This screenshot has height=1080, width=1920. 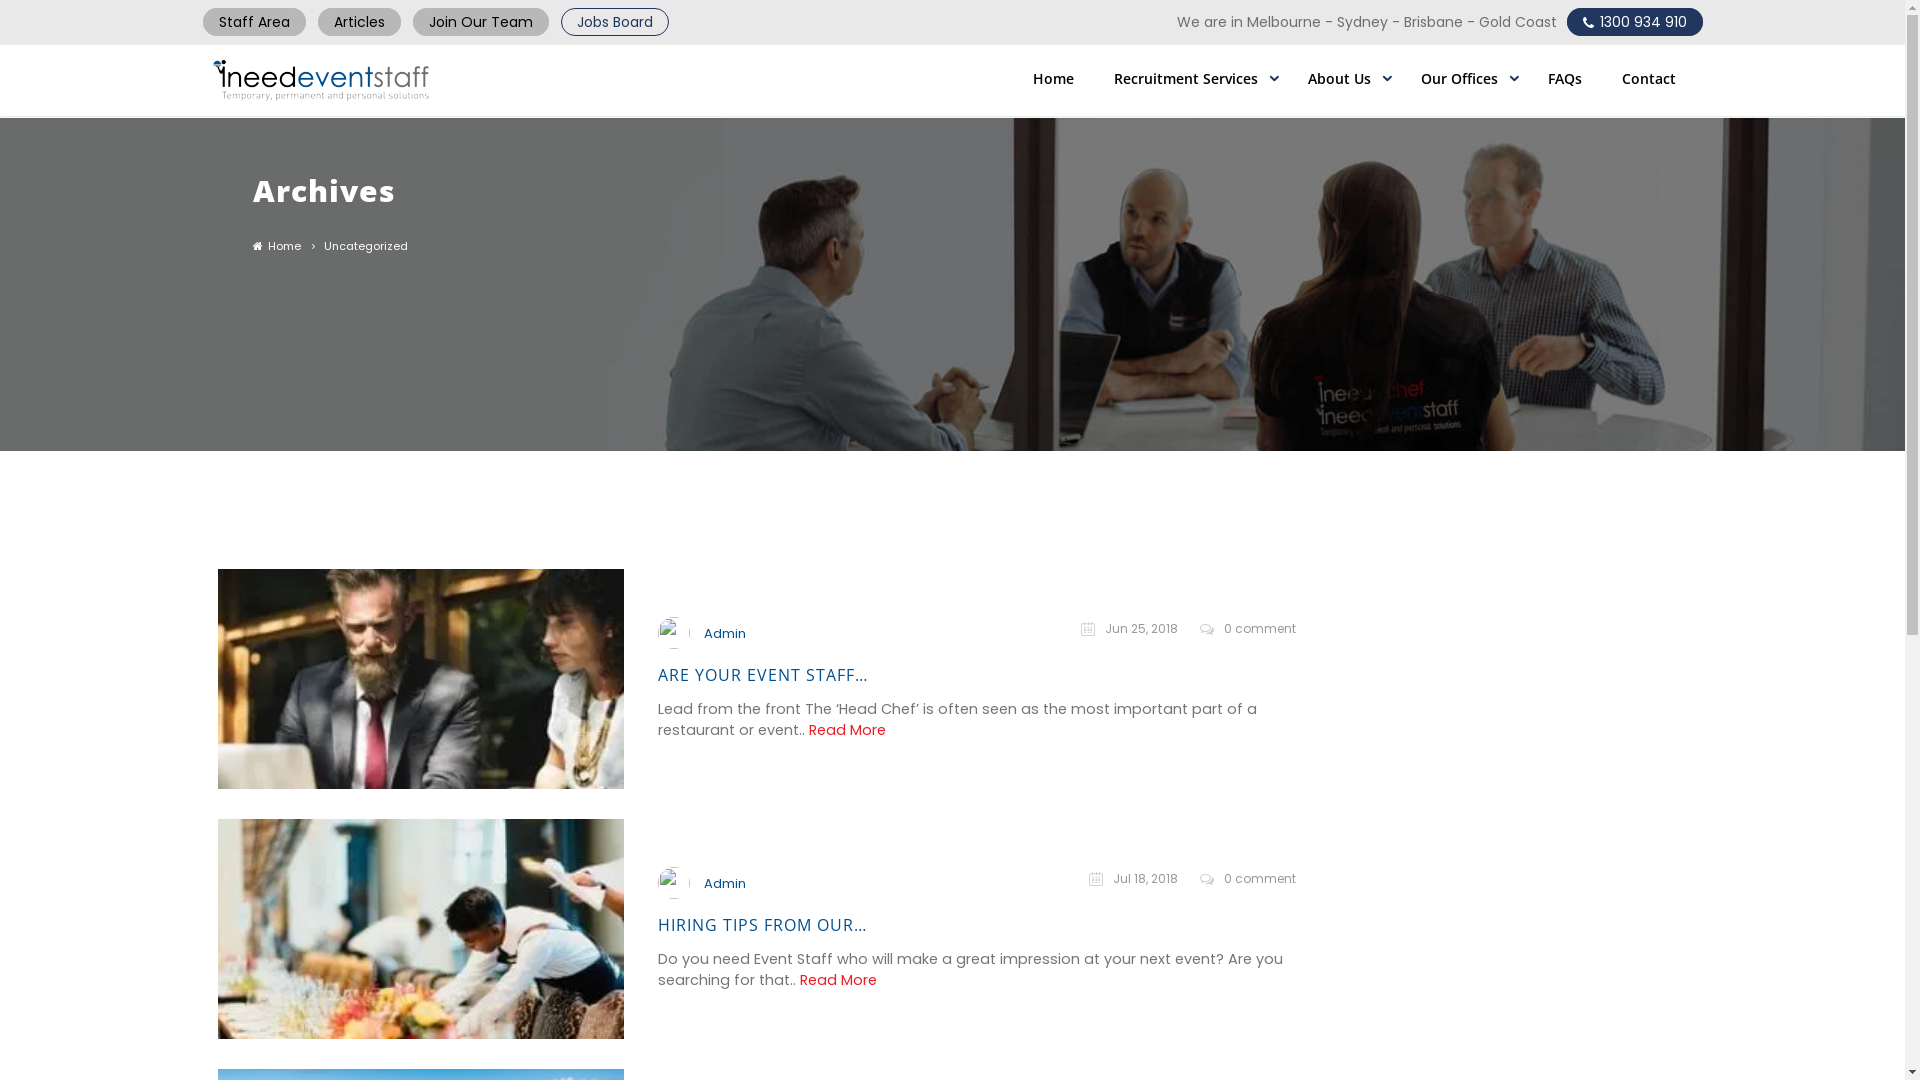 What do you see at coordinates (1054, 79) in the screenshot?
I see `Home` at bounding box center [1054, 79].